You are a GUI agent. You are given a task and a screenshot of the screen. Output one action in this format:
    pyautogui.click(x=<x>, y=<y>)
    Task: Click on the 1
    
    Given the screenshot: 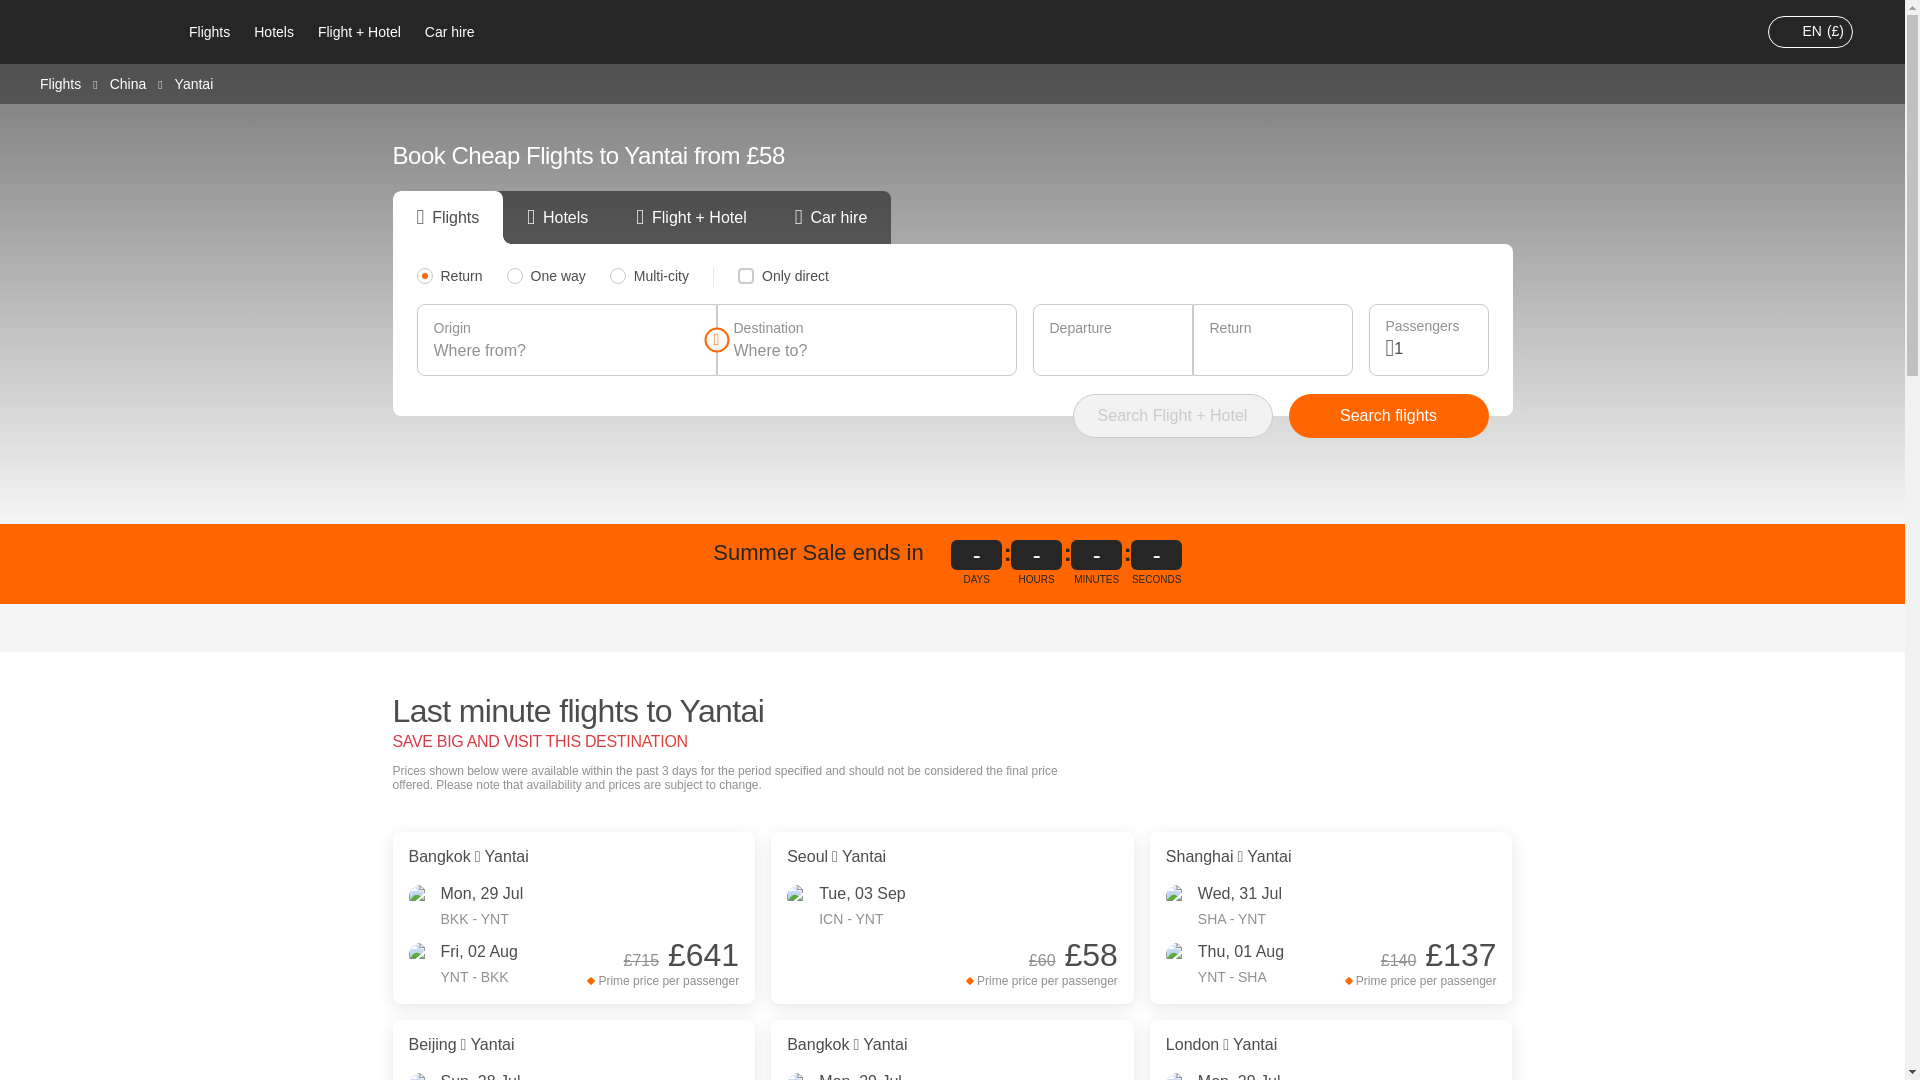 What is the action you would take?
    pyautogui.click(x=1432, y=348)
    